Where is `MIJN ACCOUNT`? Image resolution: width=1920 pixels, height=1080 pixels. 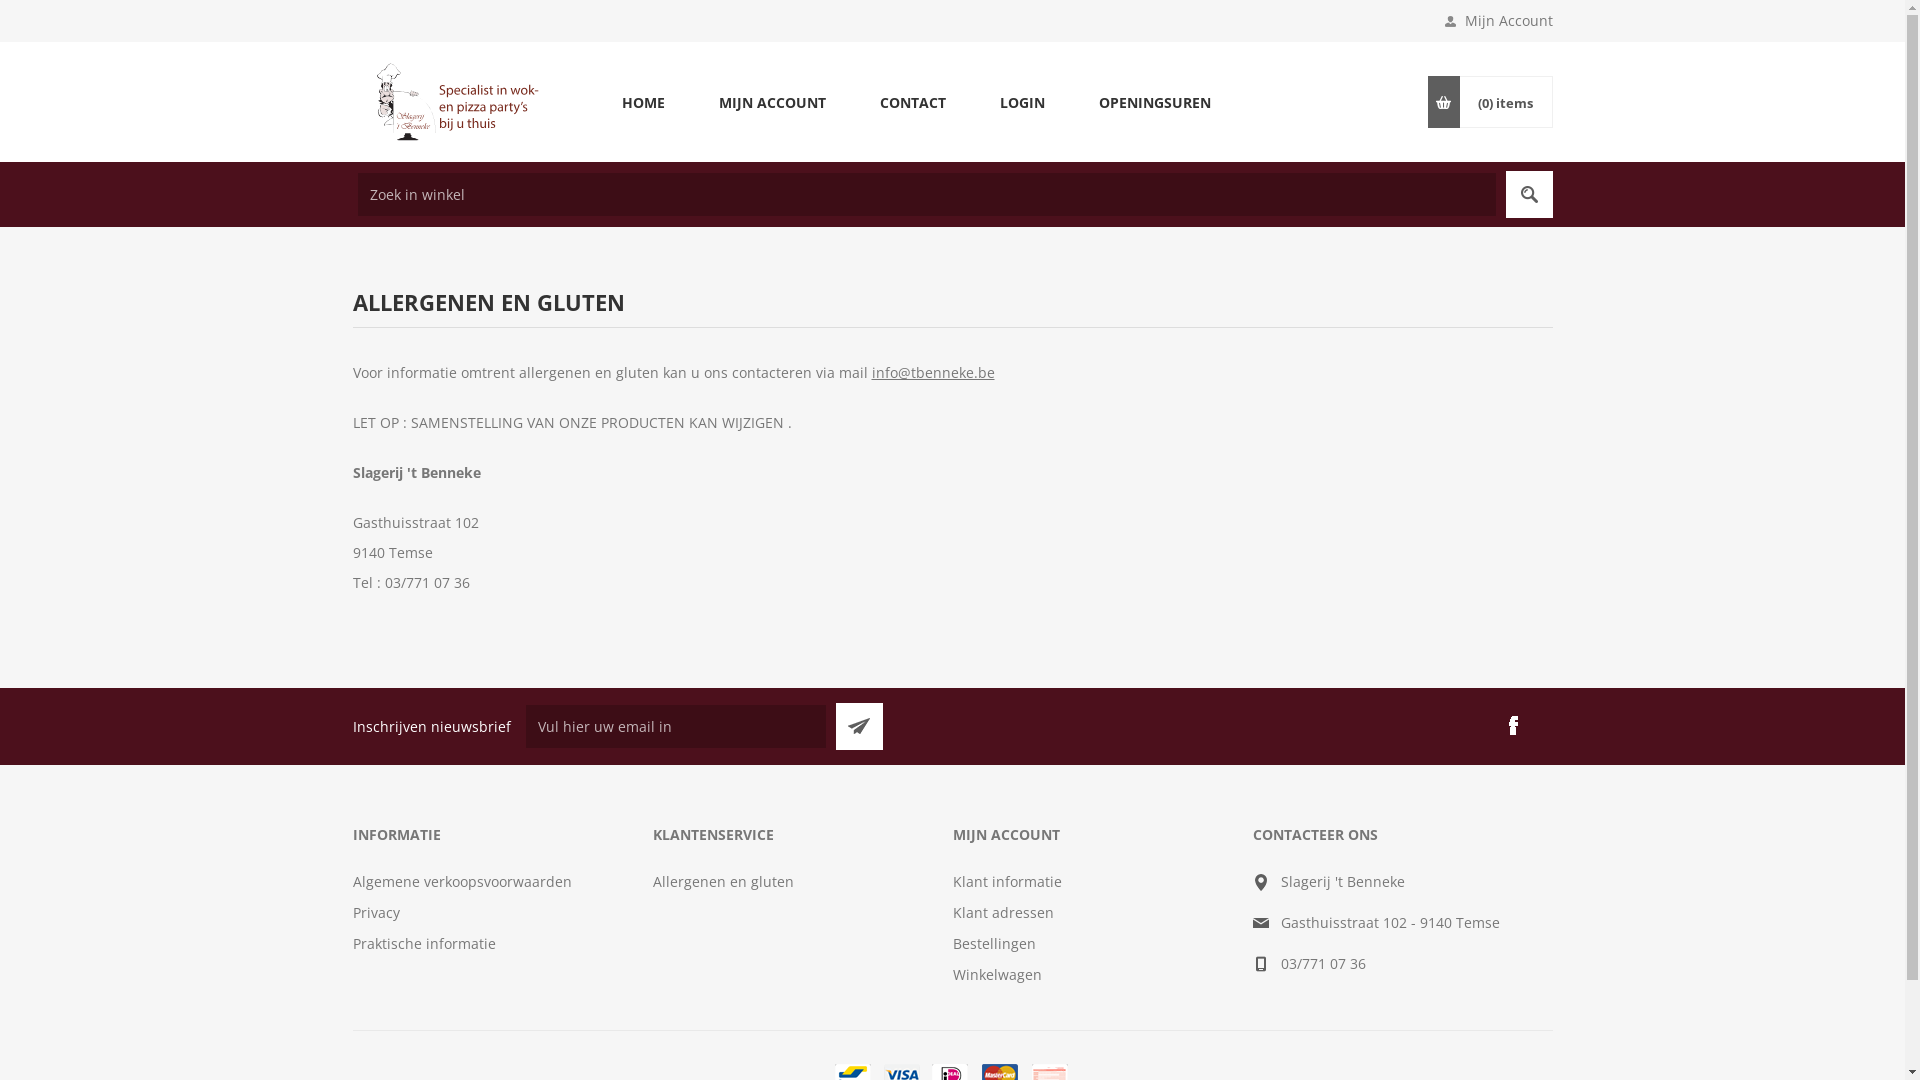
MIJN ACCOUNT is located at coordinates (772, 102).